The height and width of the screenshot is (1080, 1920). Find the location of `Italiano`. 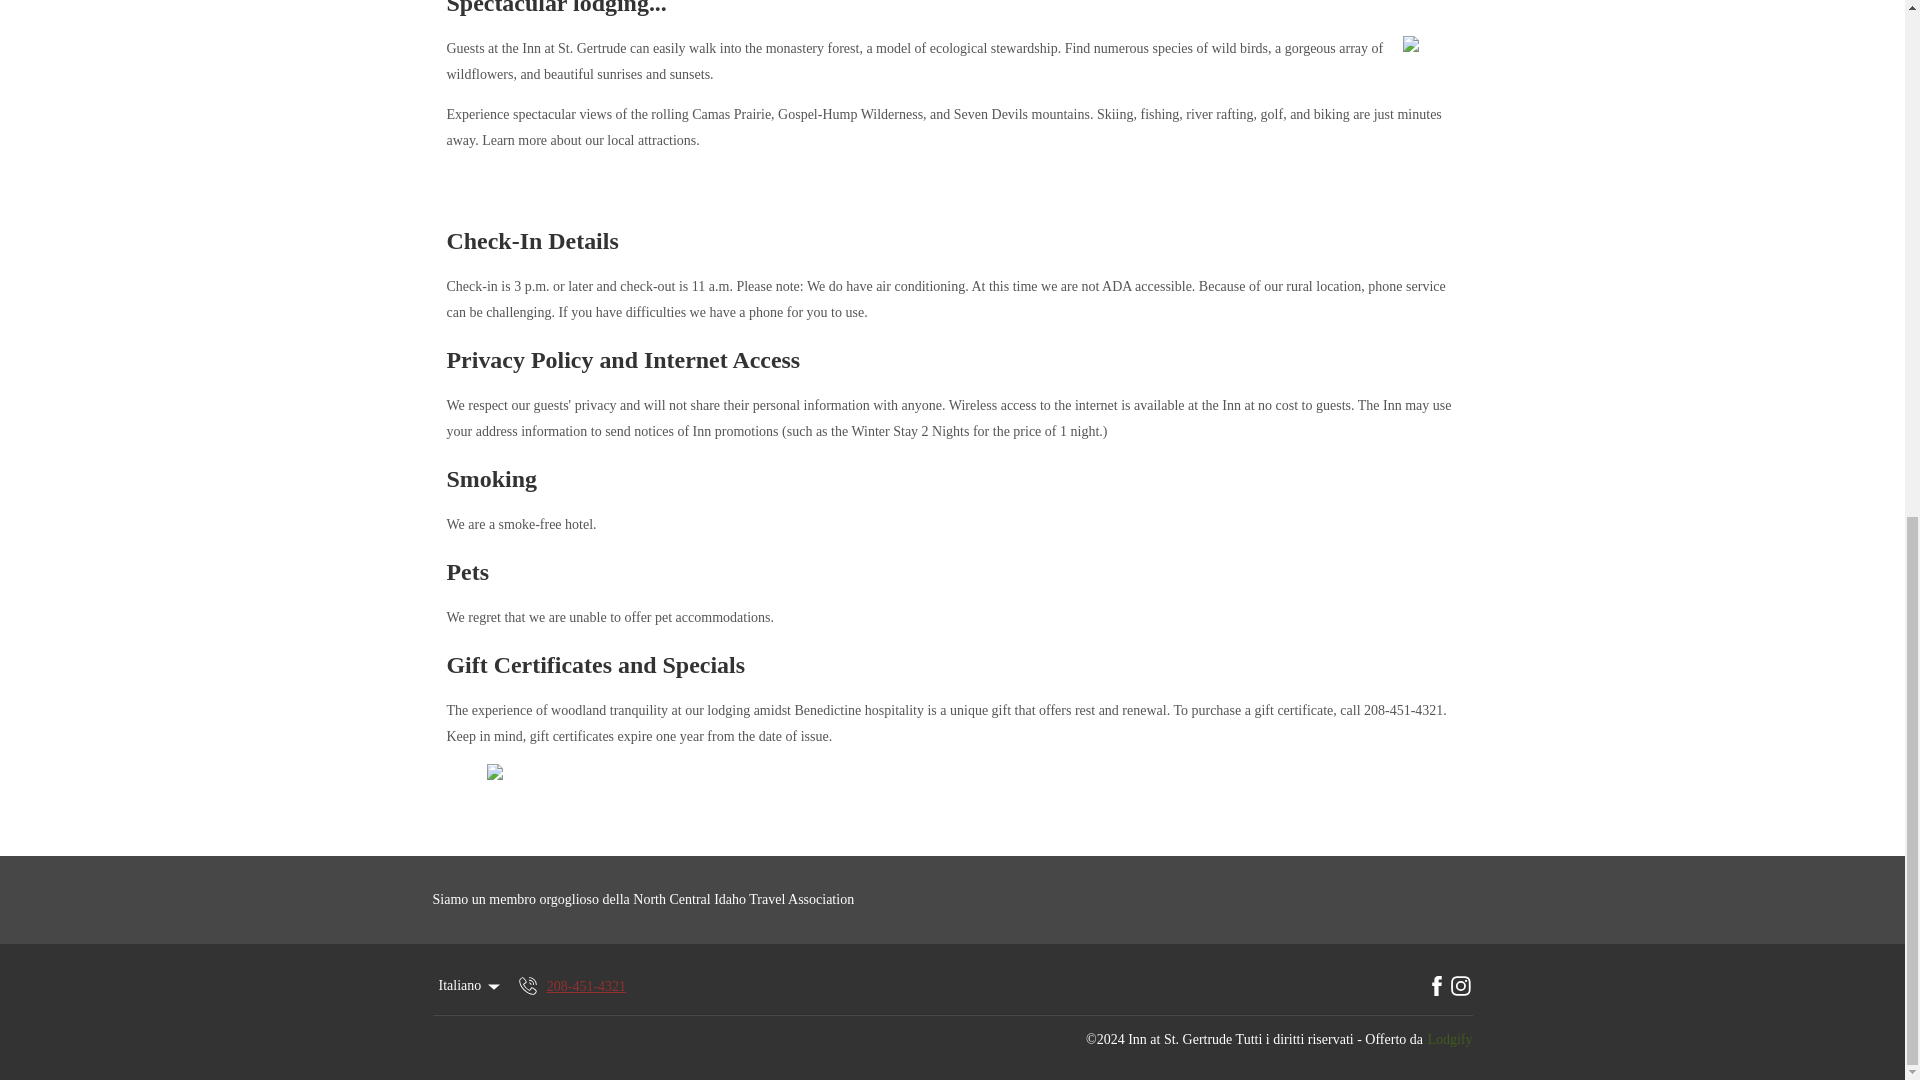

Italiano is located at coordinates (470, 987).